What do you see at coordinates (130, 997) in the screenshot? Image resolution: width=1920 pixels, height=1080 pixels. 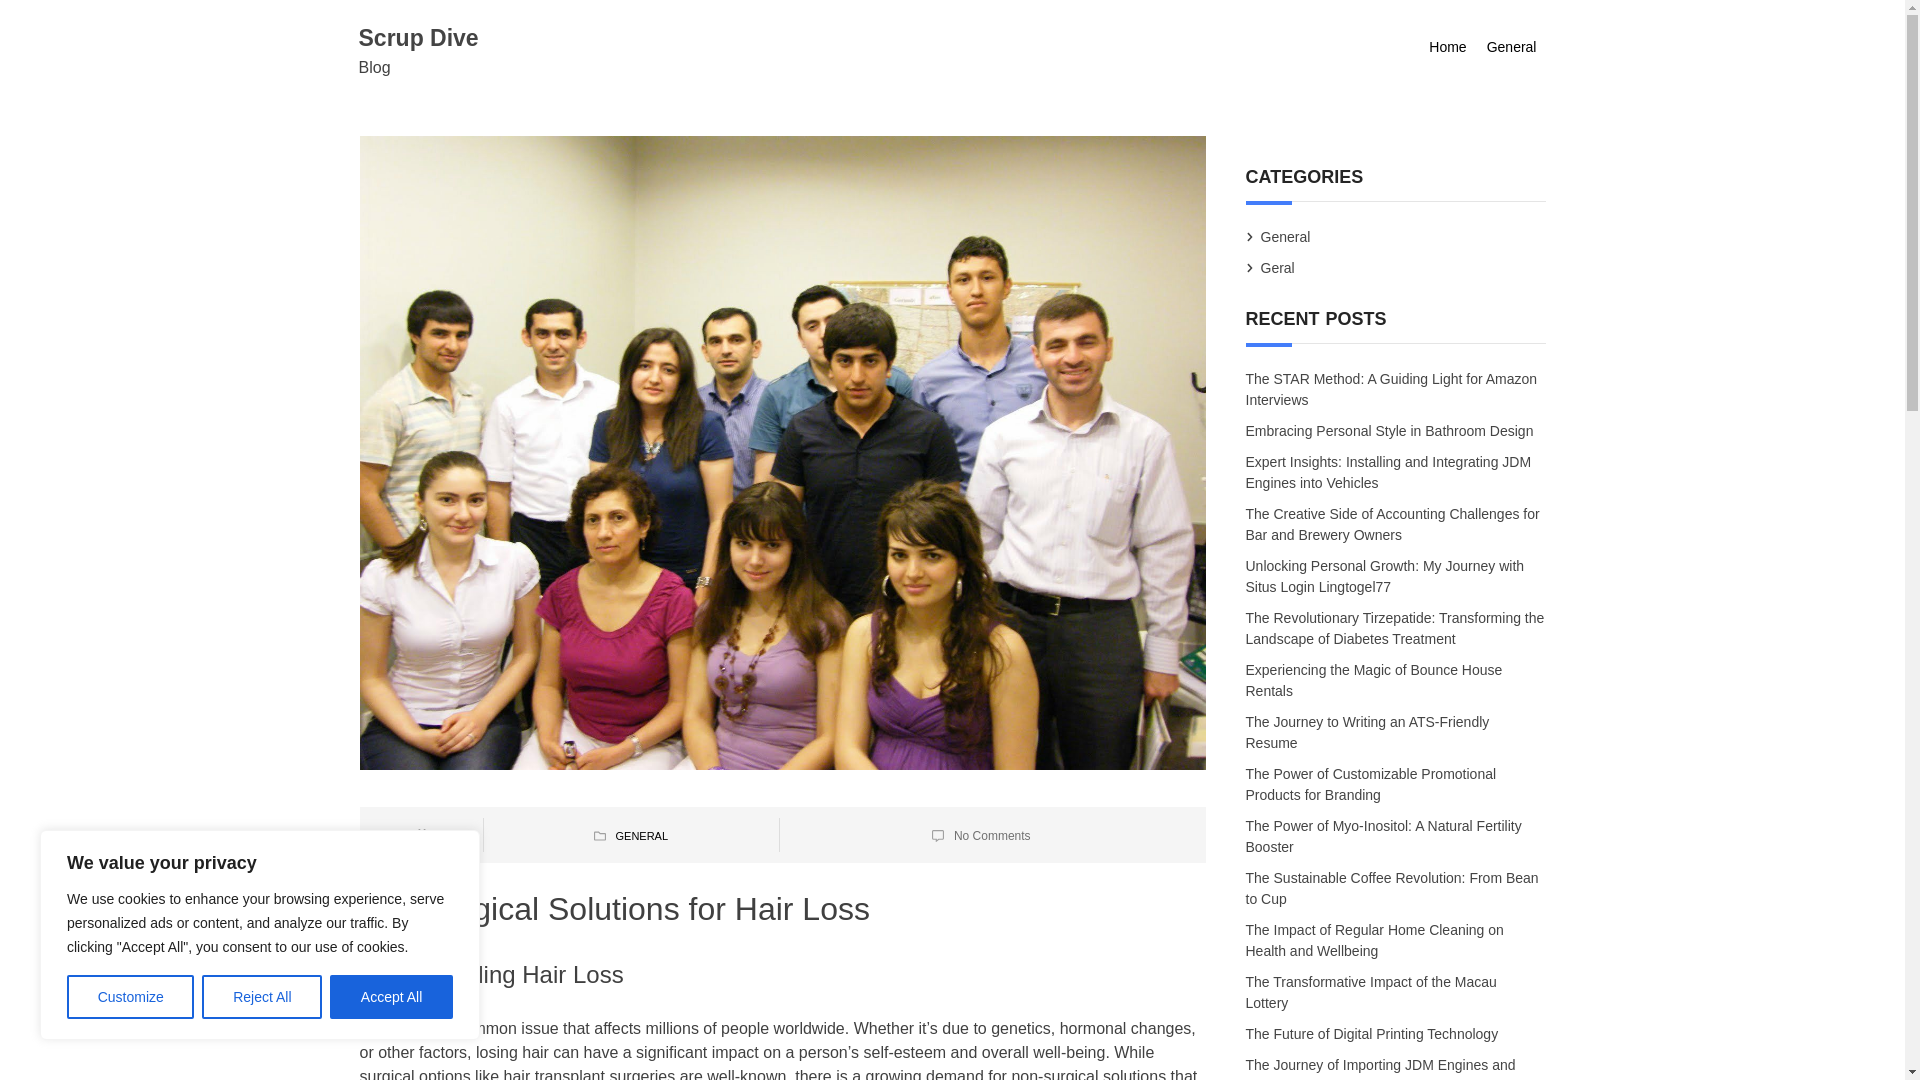 I see `Customize` at bounding box center [130, 997].